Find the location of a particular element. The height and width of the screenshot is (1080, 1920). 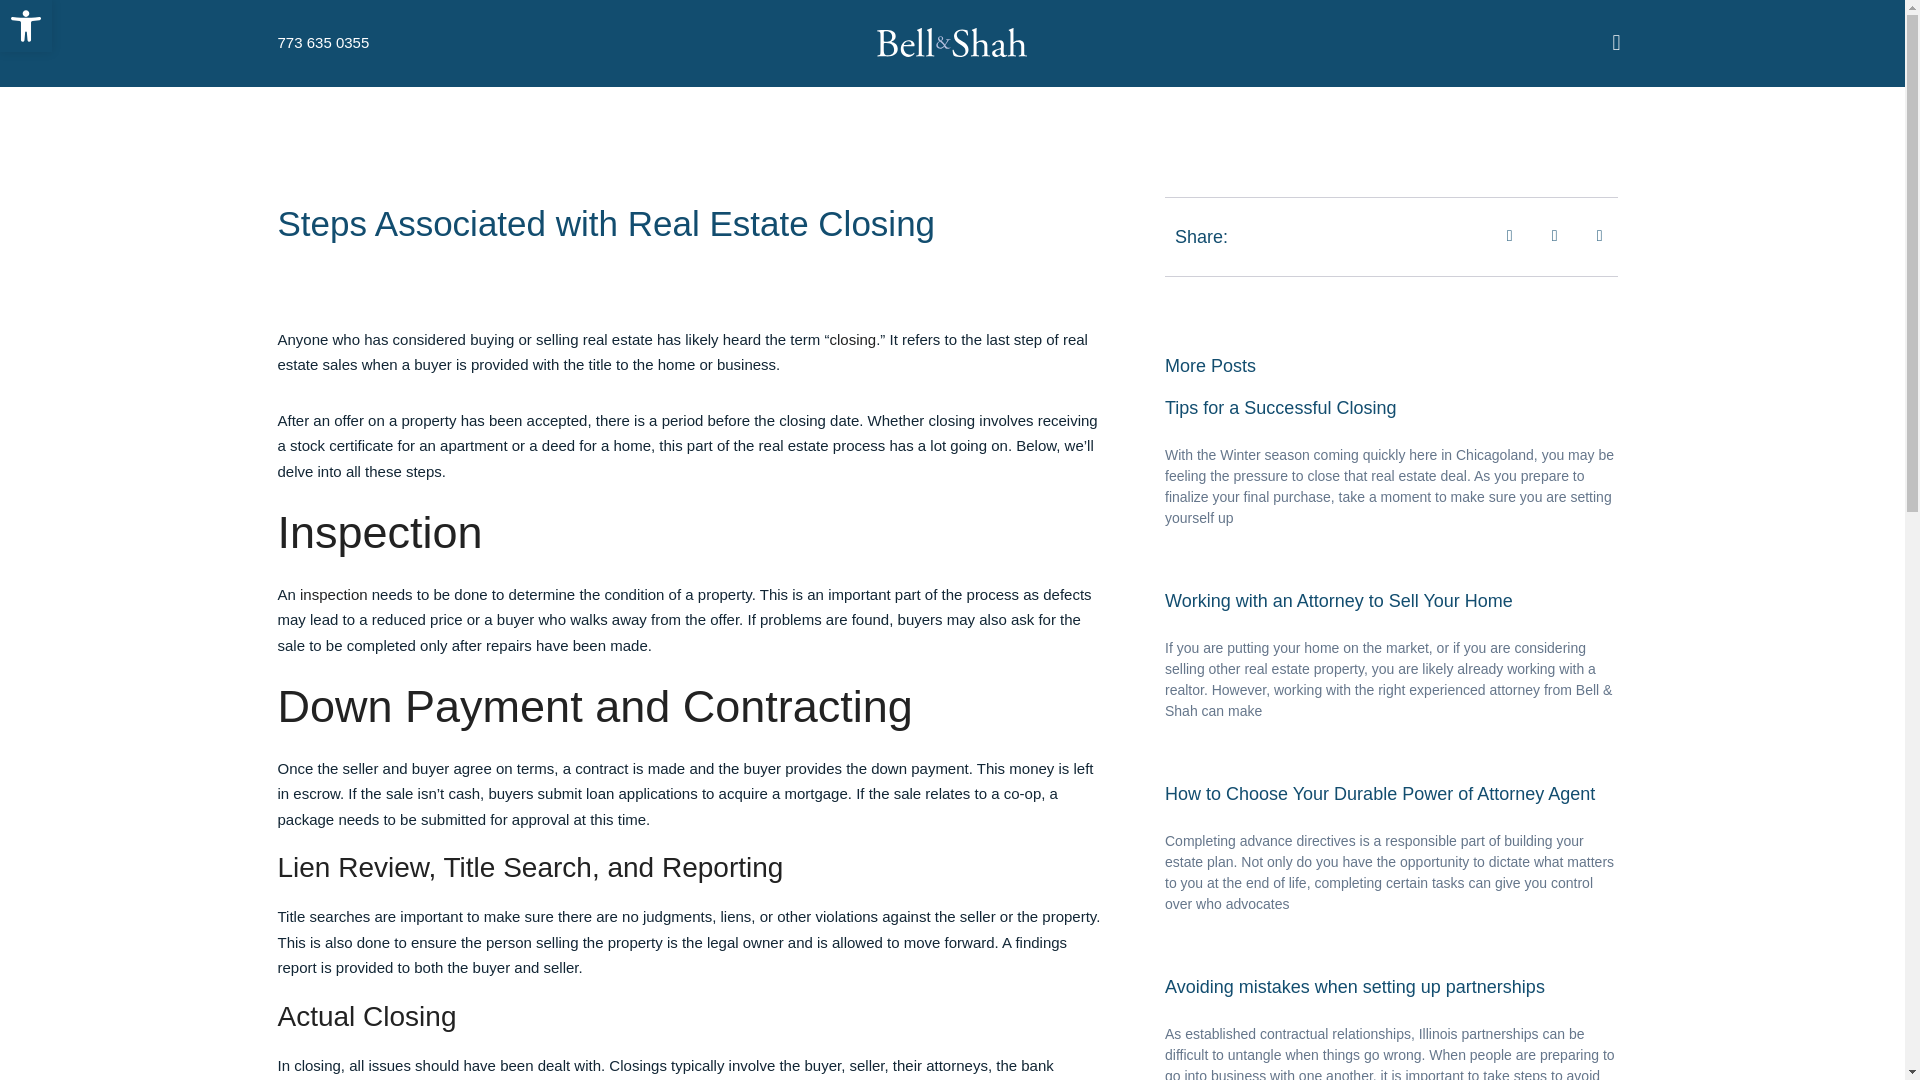

Accessibility Tools is located at coordinates (1280, 408).